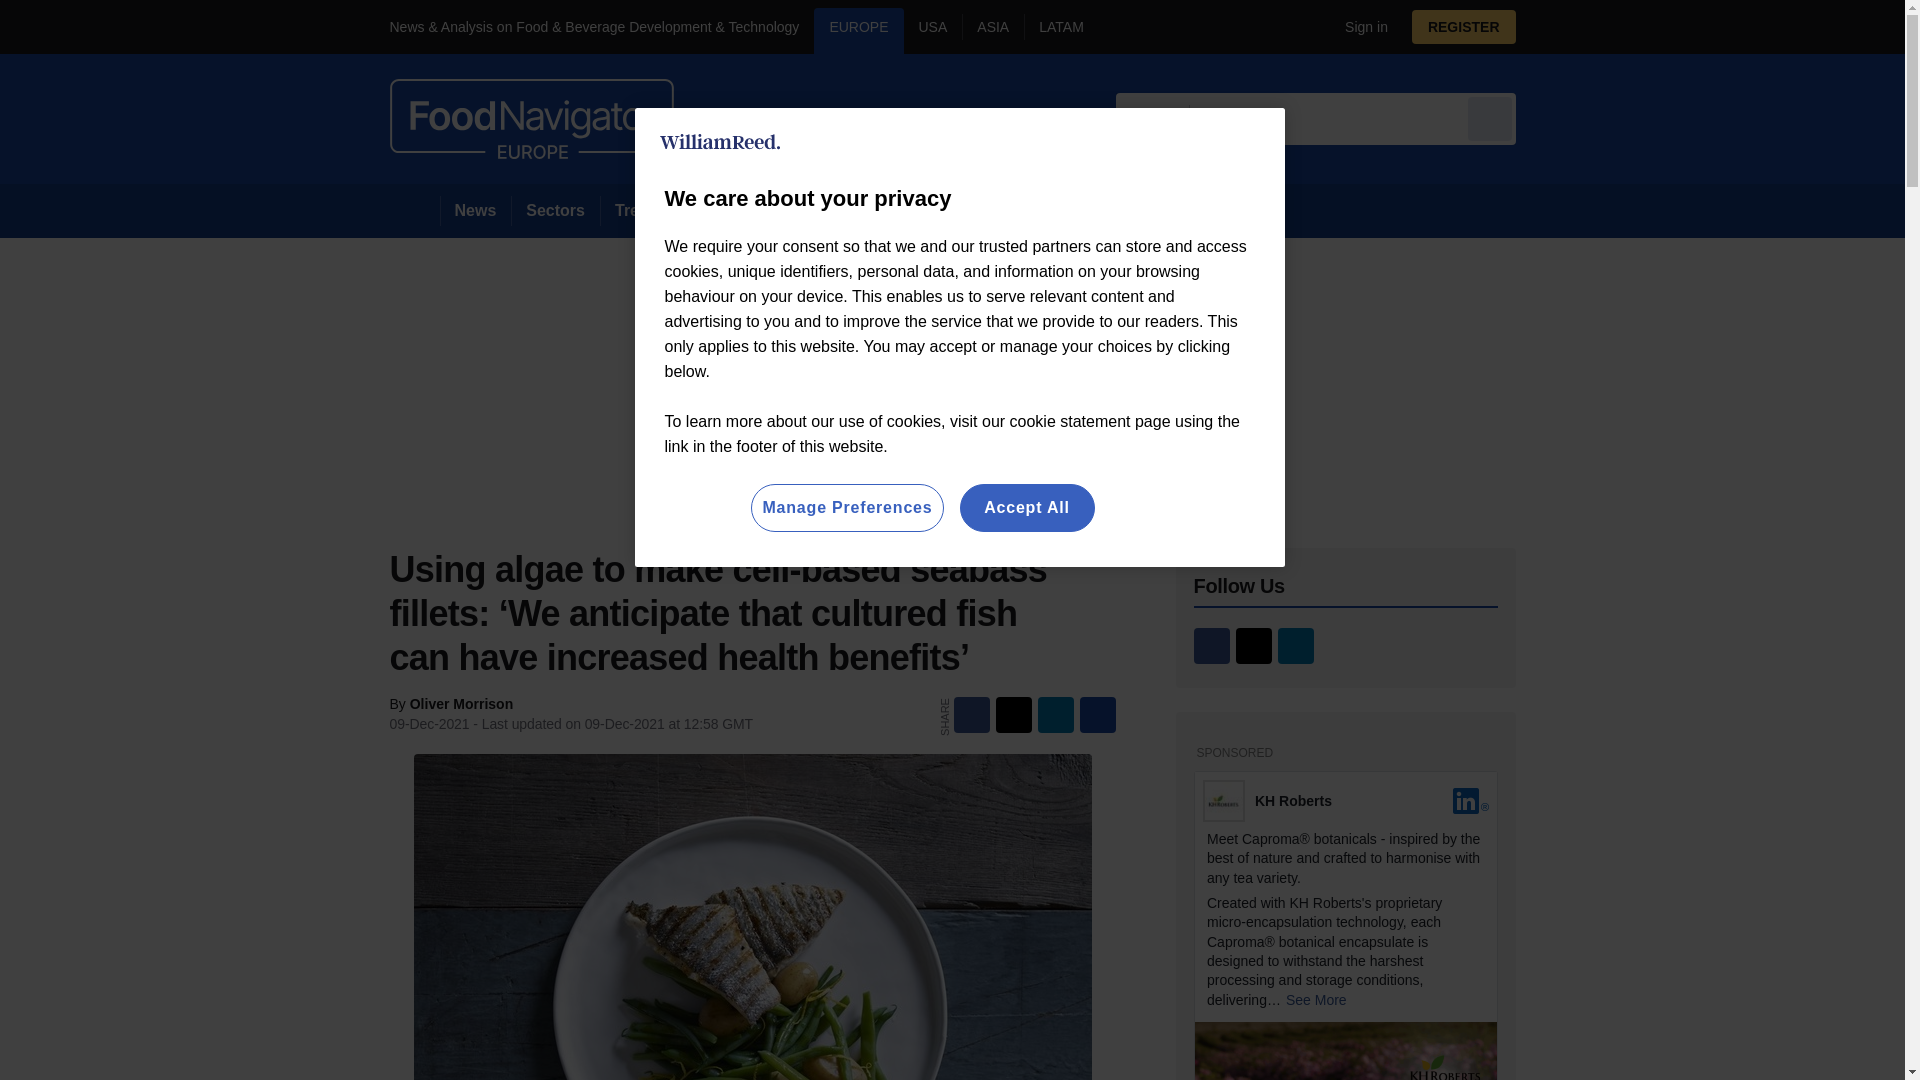  I want to click on REGISTER, so click(1464, 26).